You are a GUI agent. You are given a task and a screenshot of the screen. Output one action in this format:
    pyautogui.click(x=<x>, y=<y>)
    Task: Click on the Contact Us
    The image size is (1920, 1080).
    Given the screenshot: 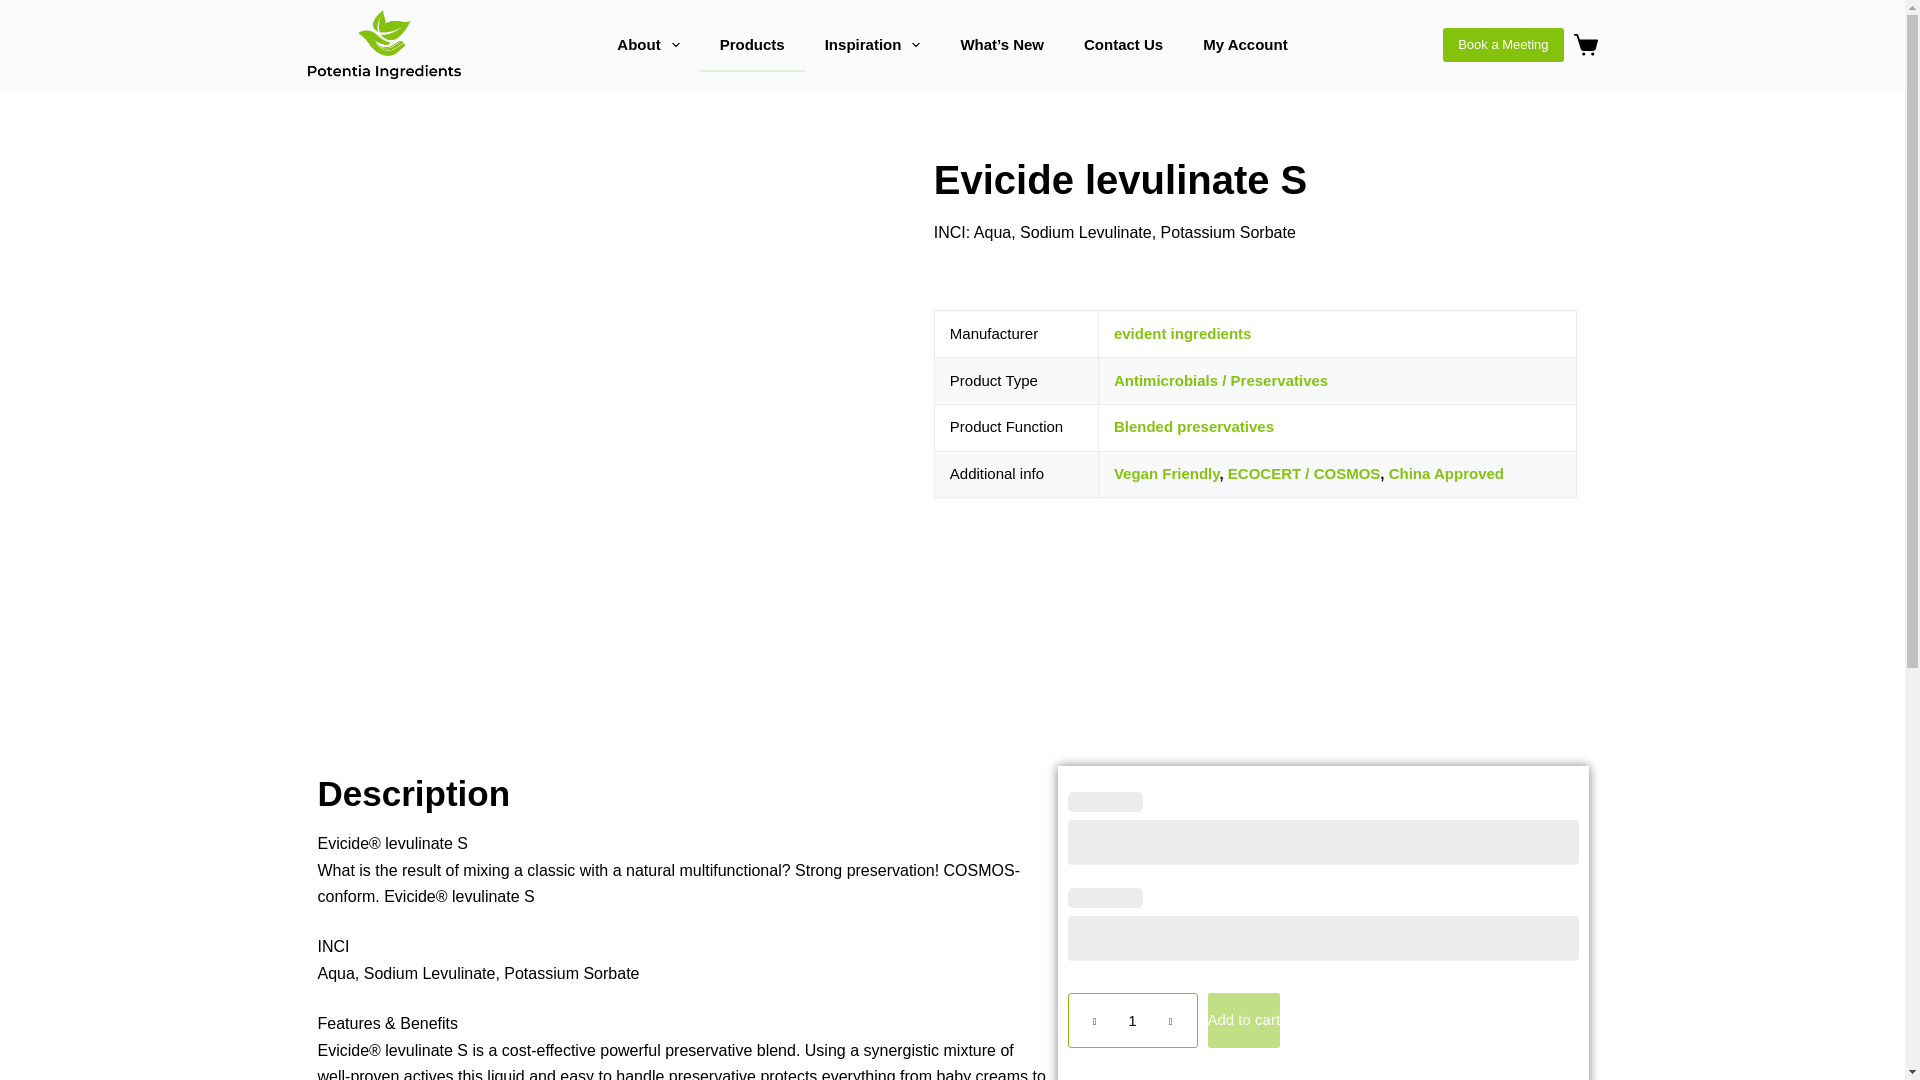 What is the action you would take?
    pyautogui.click(x=1122, y=45)
    